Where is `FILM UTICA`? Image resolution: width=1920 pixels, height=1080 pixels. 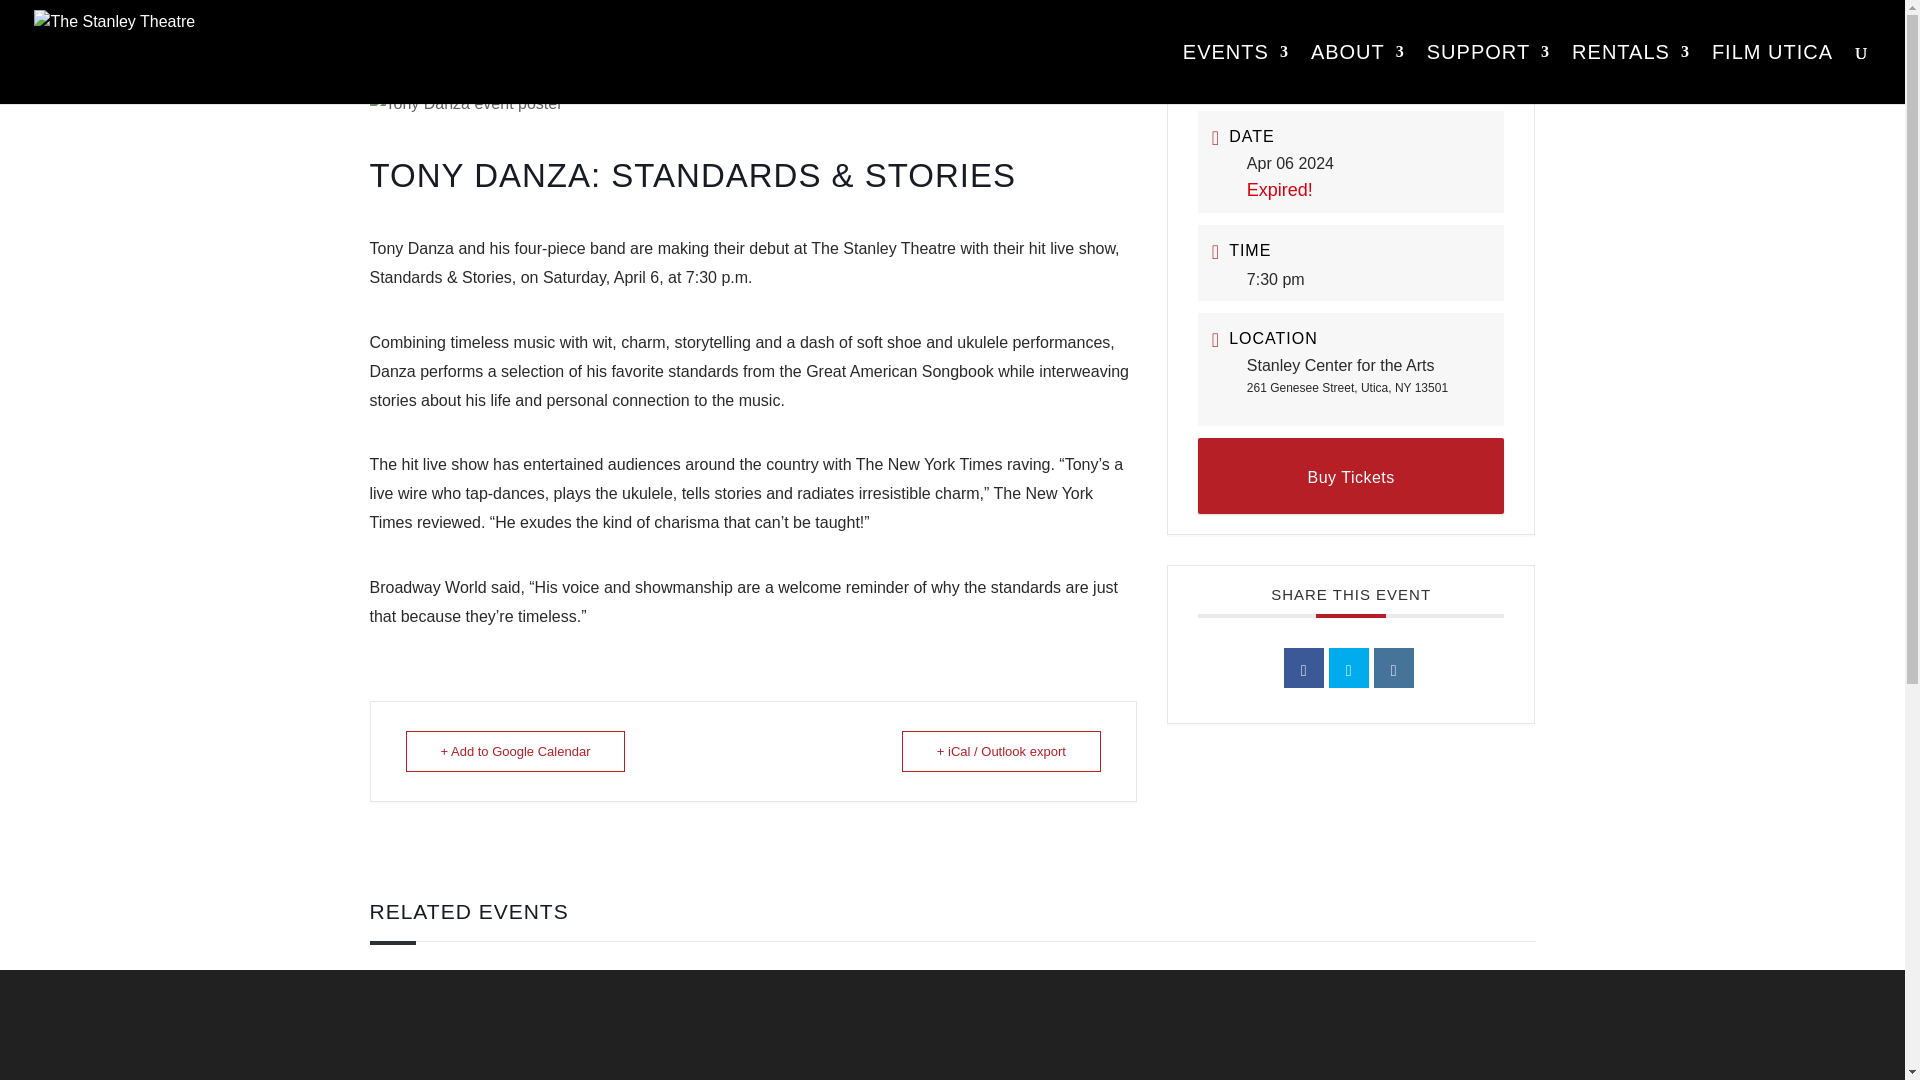
FILM UTICA is located at coordinates (1772, 74).